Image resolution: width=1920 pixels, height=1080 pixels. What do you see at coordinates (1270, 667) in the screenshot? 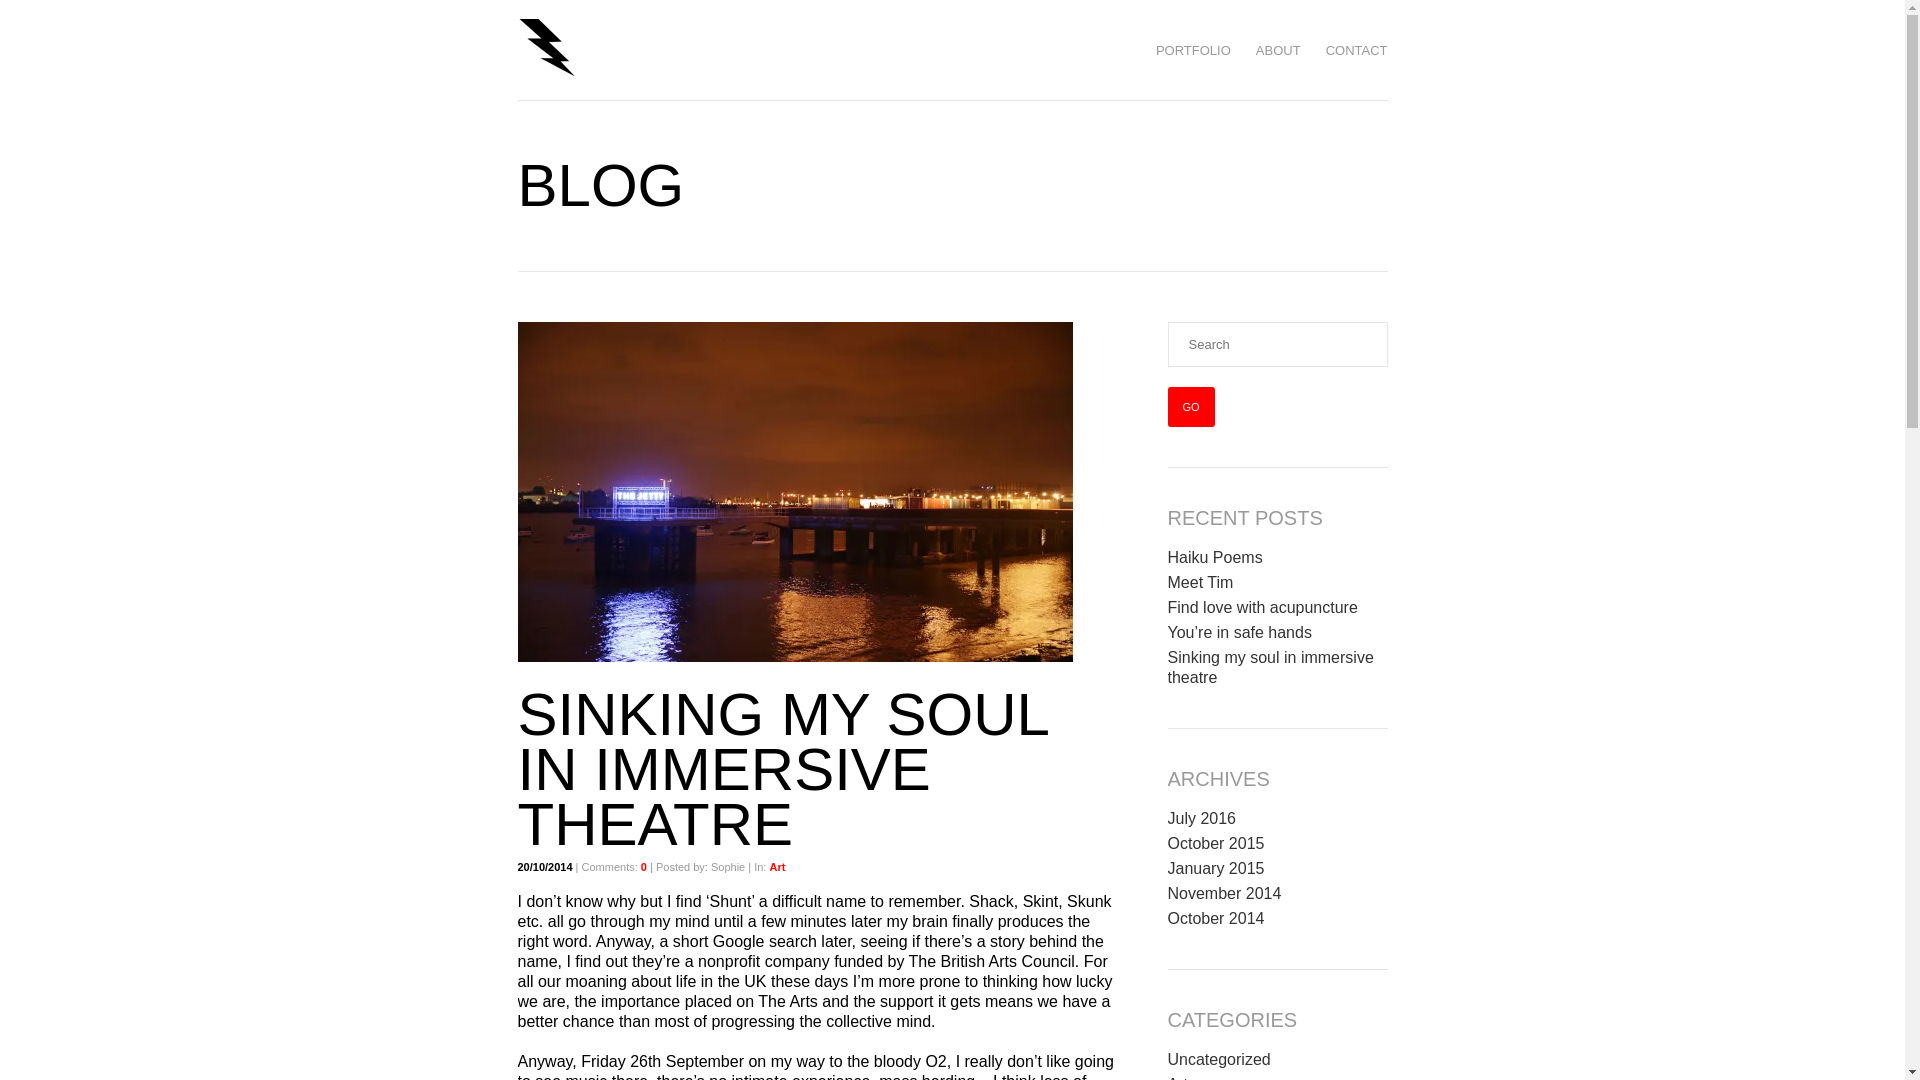
I see `Sinking my soul in immersive theatre` at bounding box center [1270, 667].